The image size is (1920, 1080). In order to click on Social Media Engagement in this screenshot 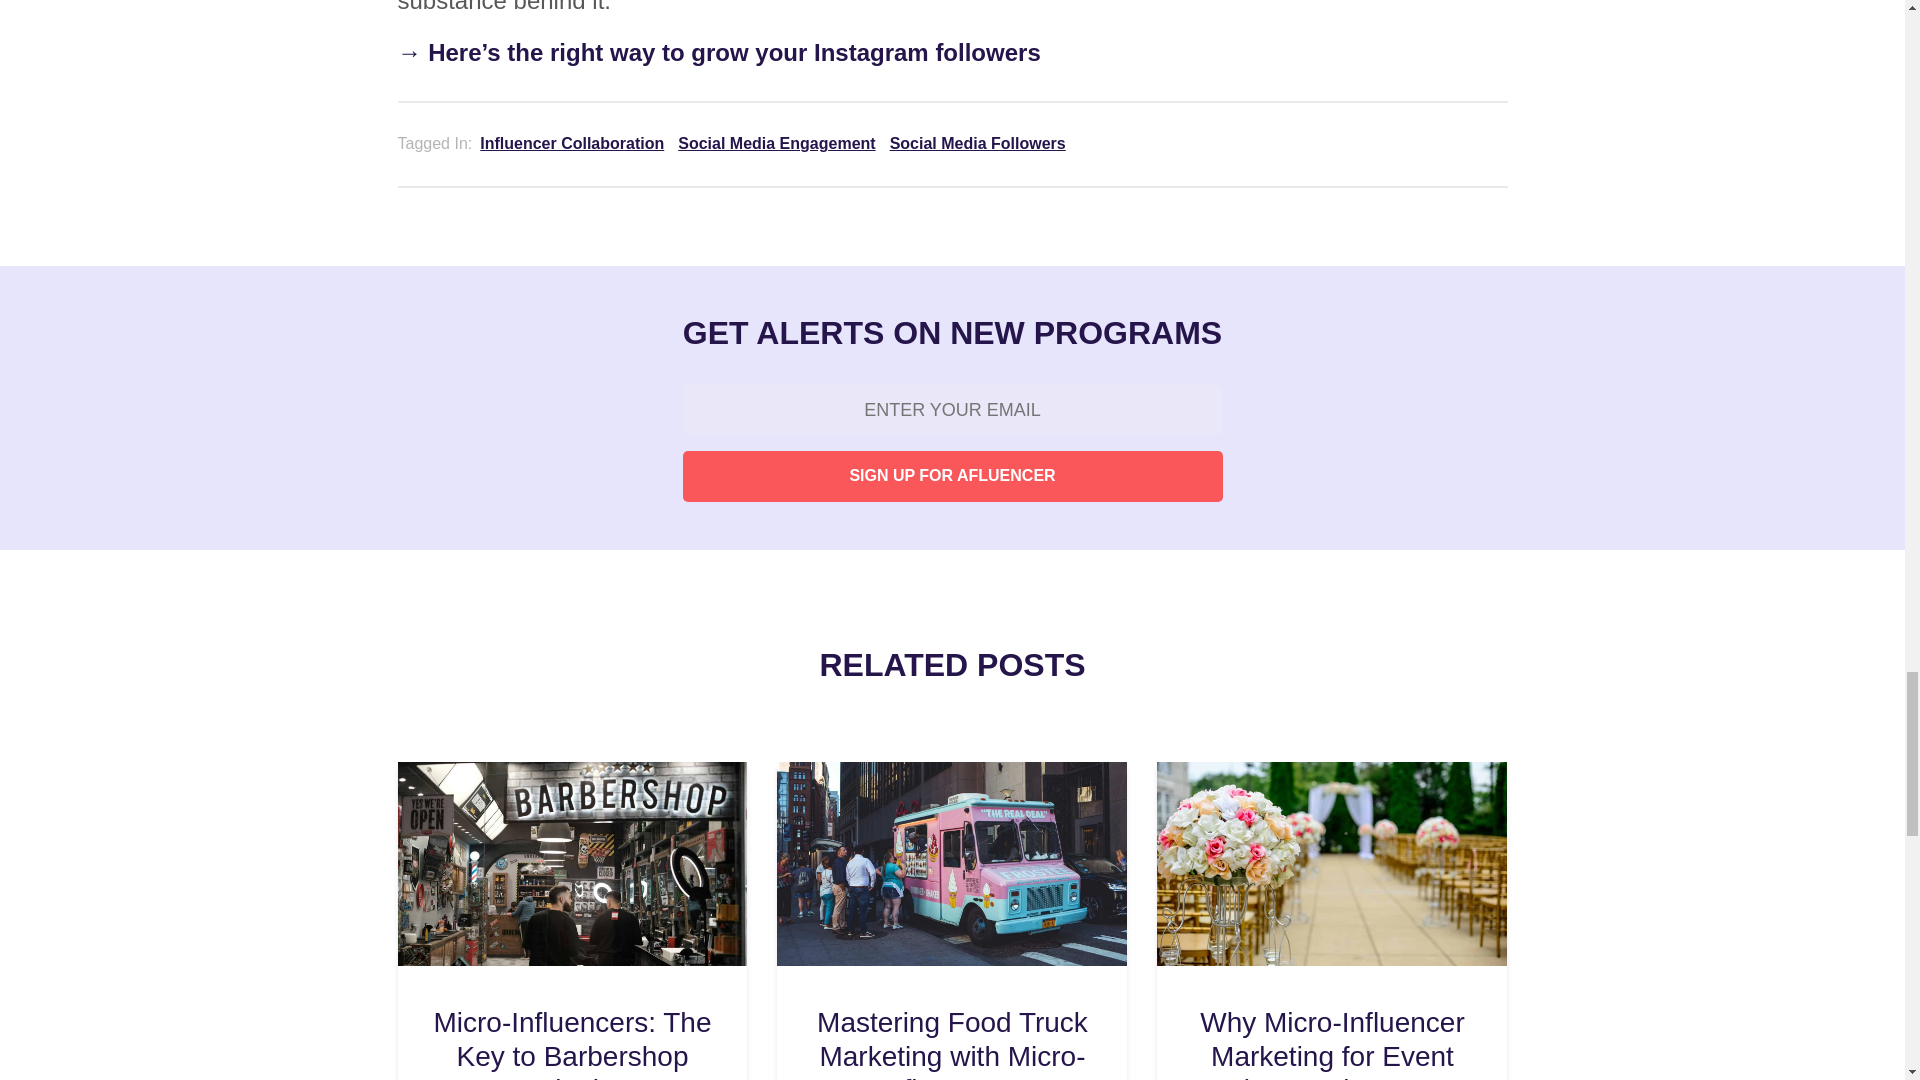, I will do `click(776, 144)`.